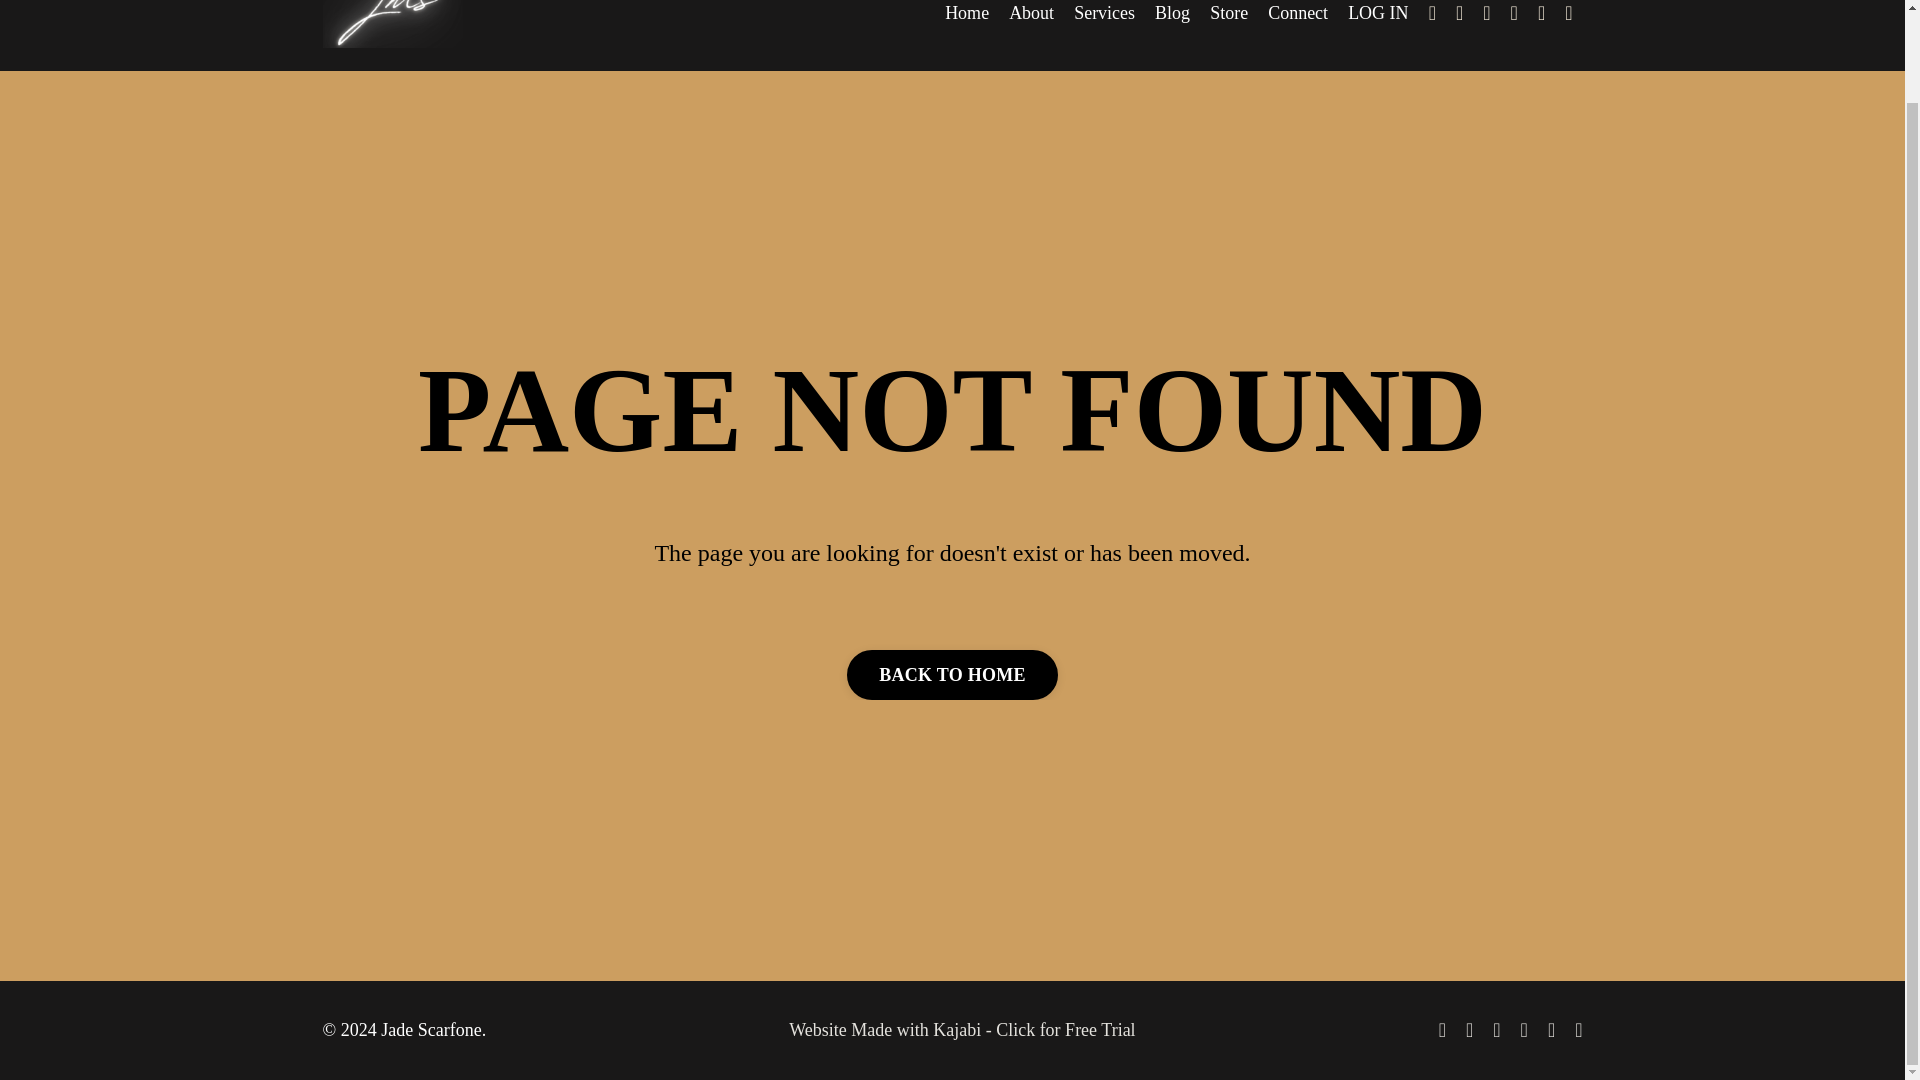  Describe the element at coordinates (966, 14) in the screenshot. I see `Home` at that location.